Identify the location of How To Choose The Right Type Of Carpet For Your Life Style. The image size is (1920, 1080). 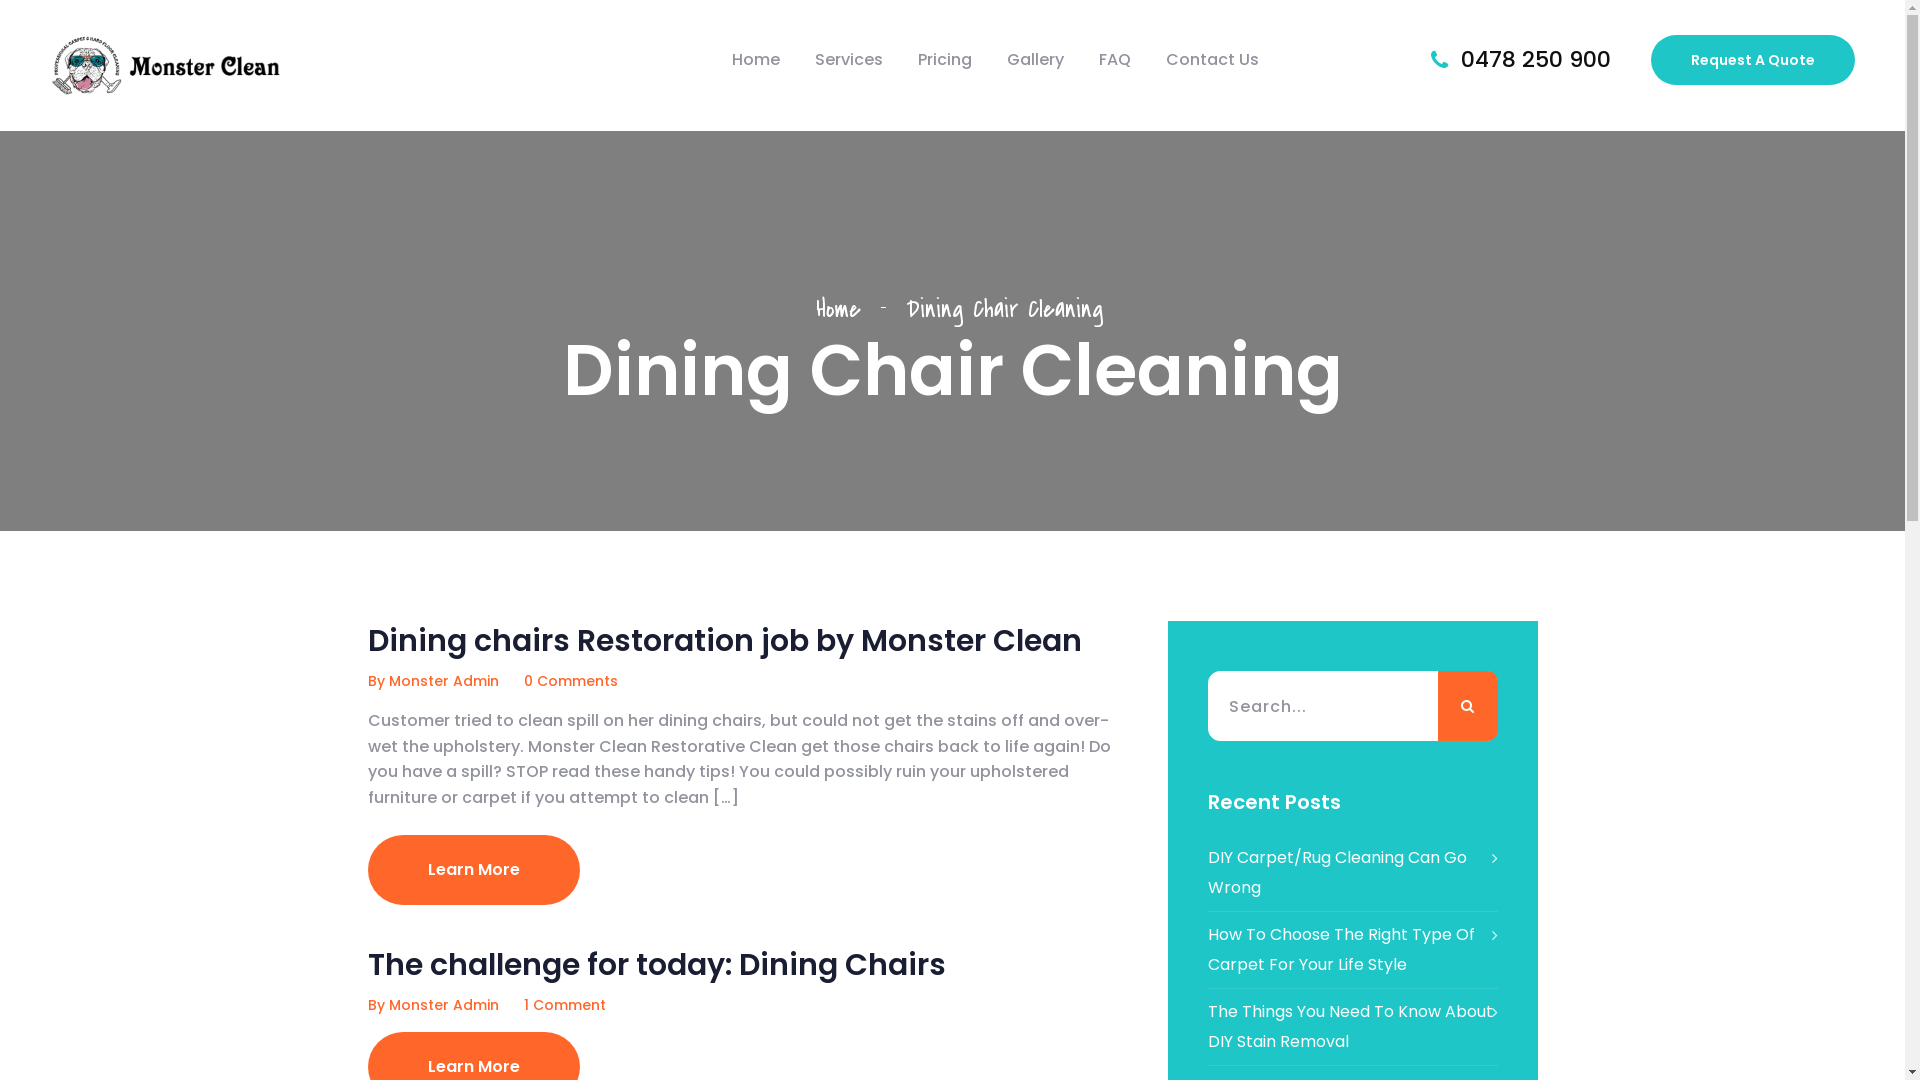
(1353, 950).